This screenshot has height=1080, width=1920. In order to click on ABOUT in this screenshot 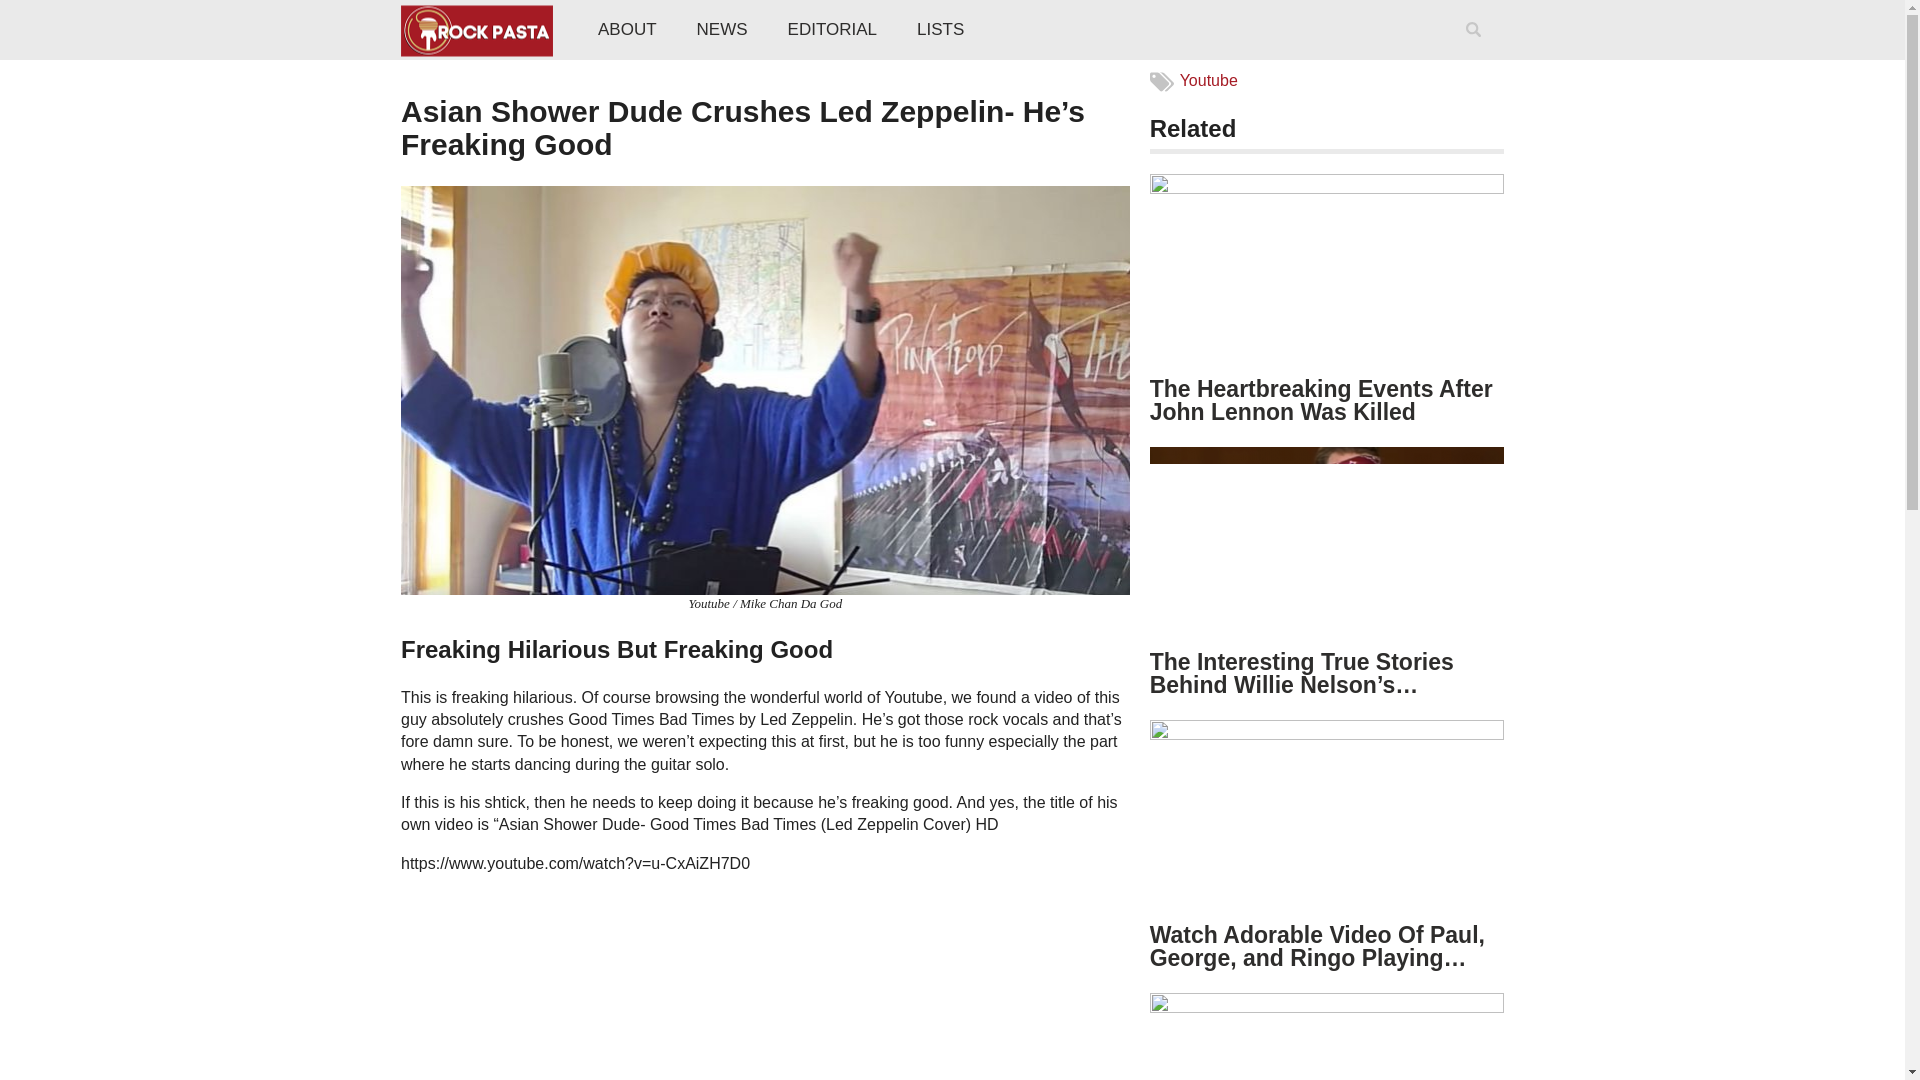, I will do `click(627, 30)`.